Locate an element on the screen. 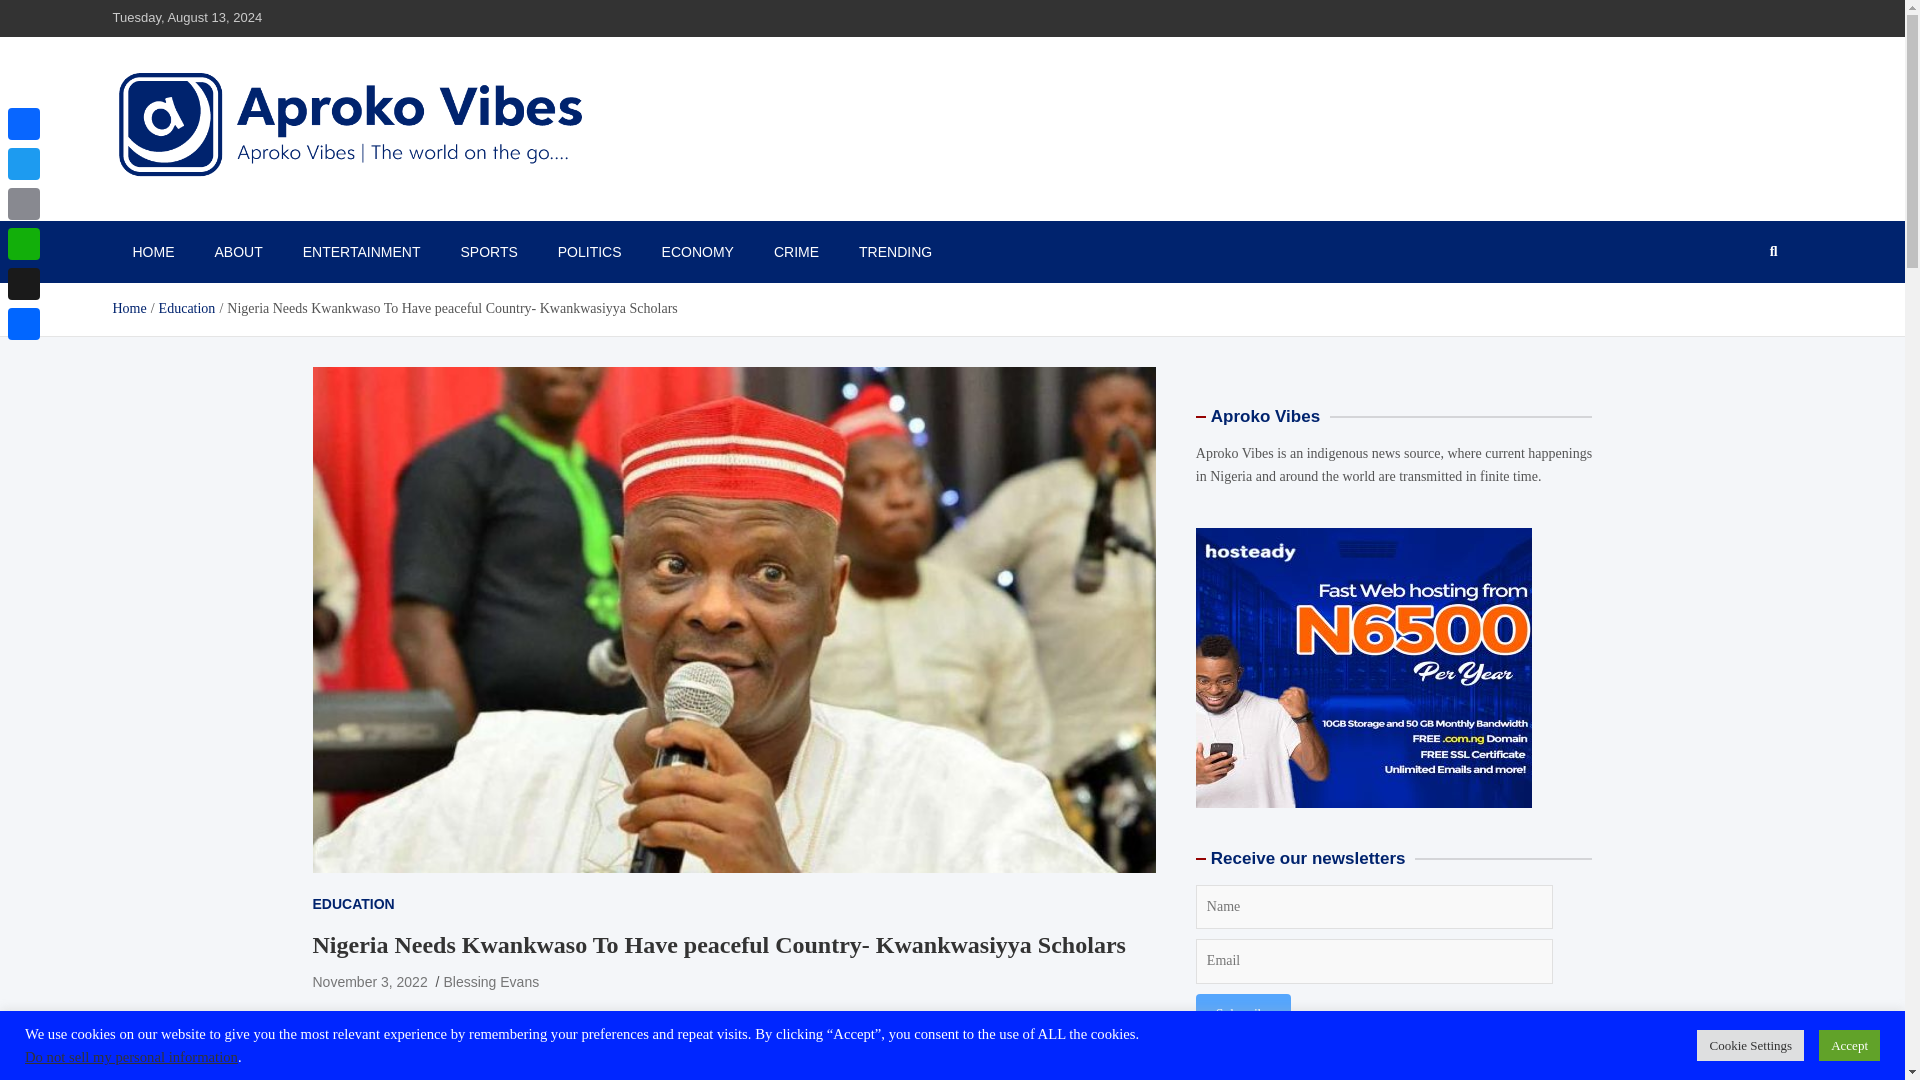 This screenshot has height=1080, width=1920. ECONOMY is located at coordinates (698, 252).